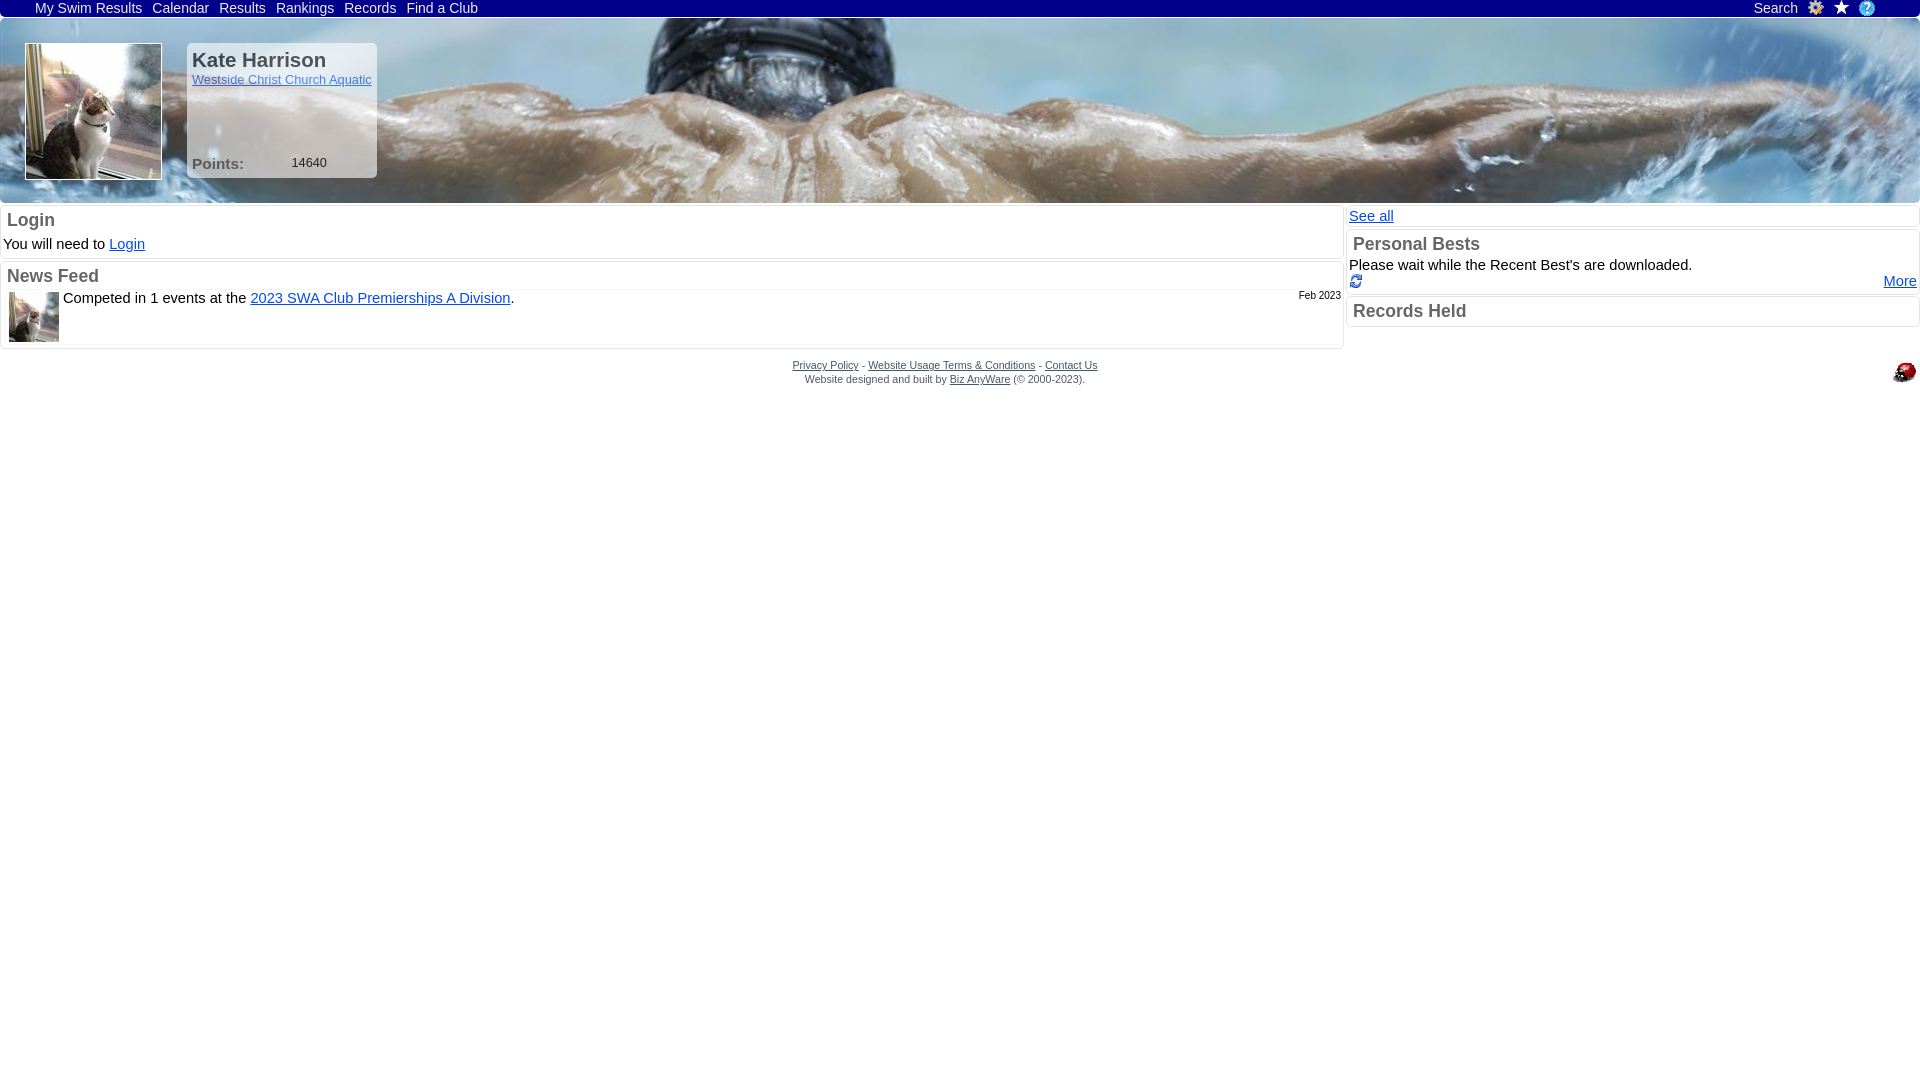  I want to click on Login, so click(31, 220).